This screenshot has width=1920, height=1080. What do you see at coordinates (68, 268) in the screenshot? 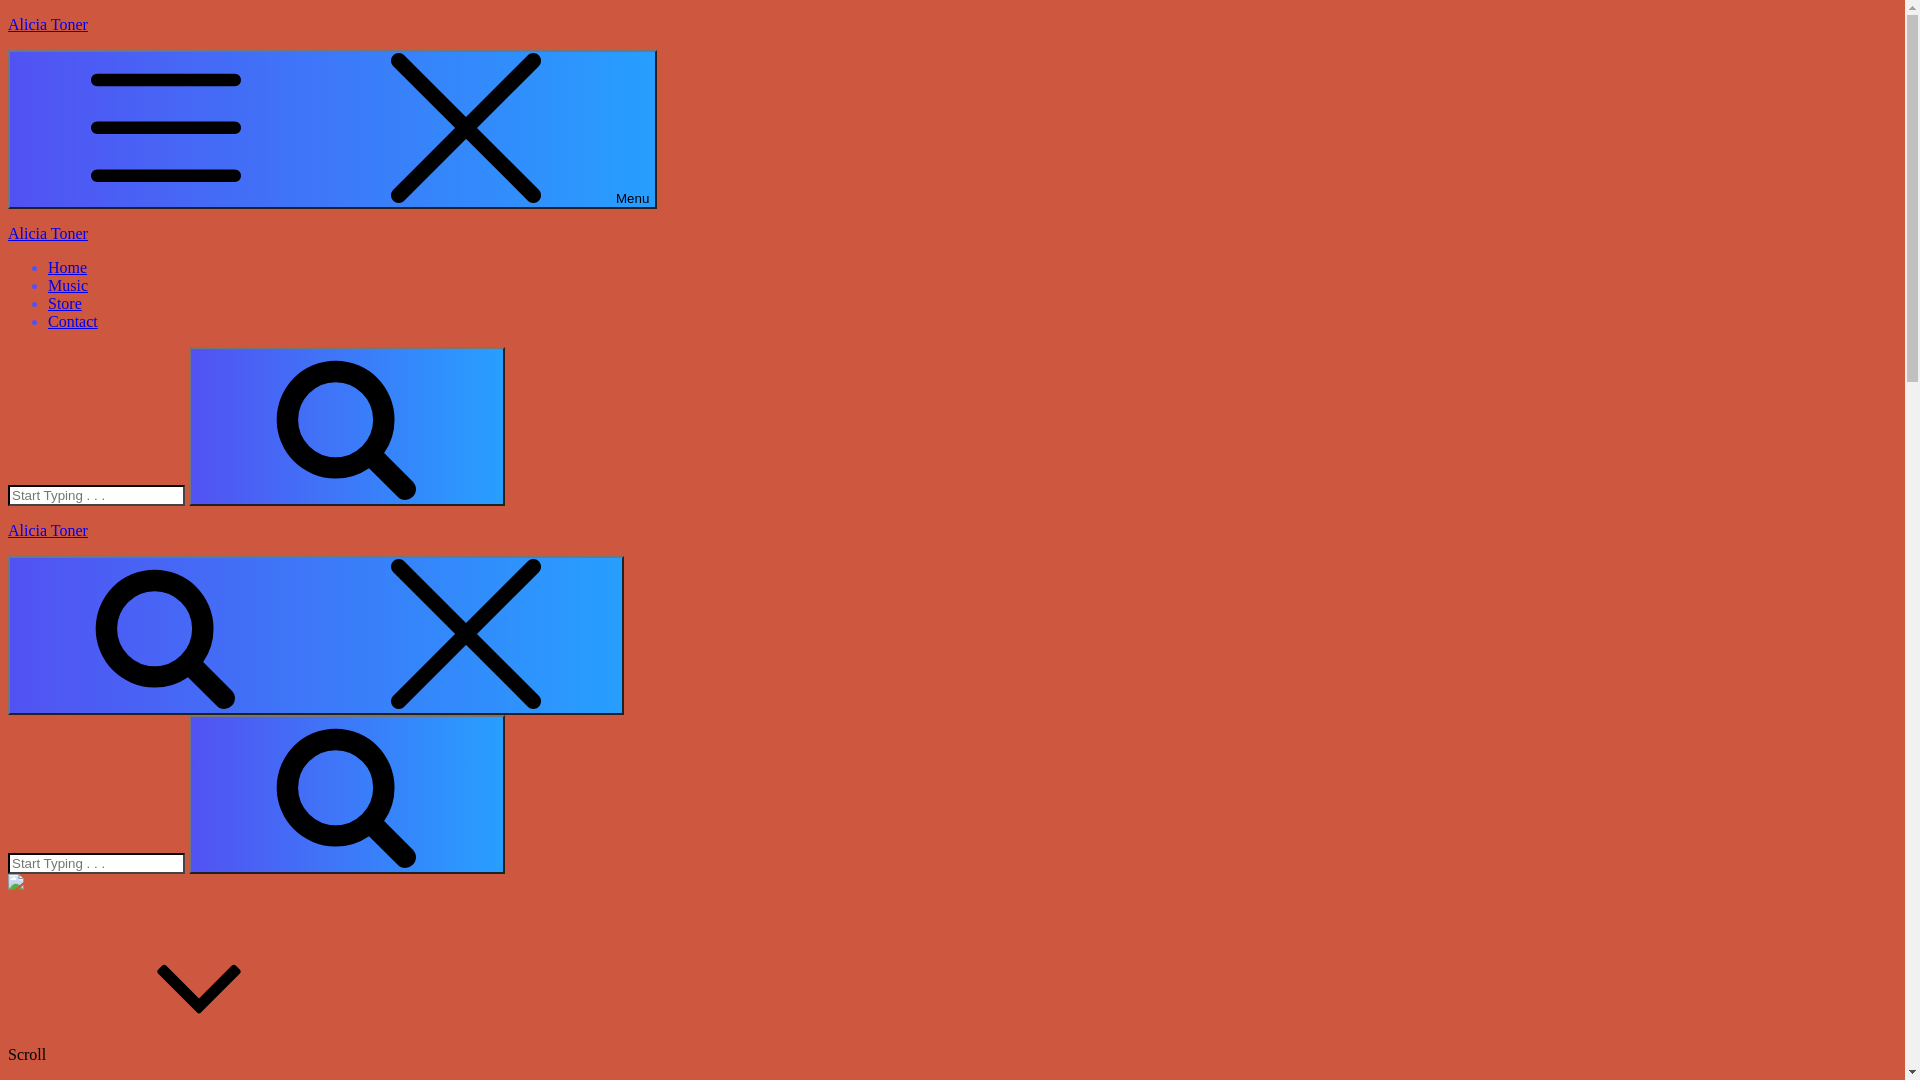
I see `Home` at bounding box center [68, 268].